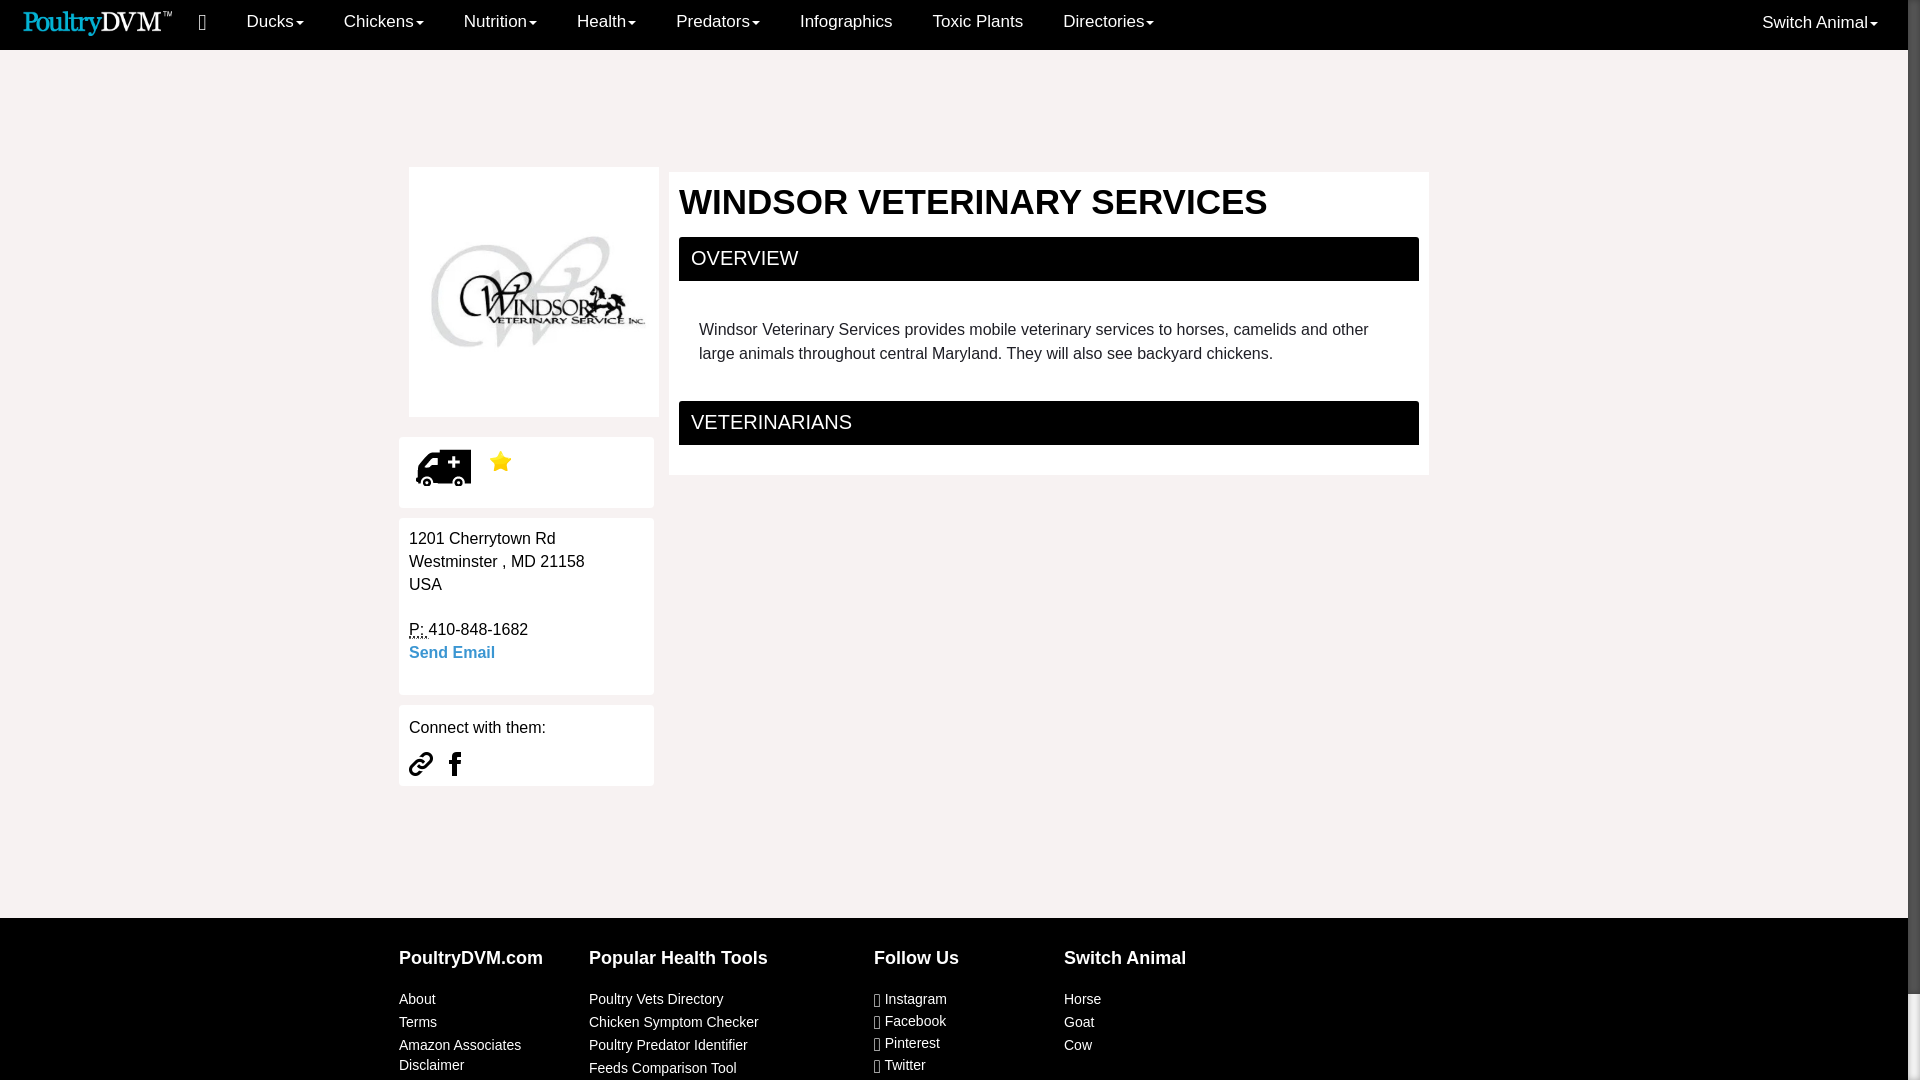 This screenshot has height=1080, width=1920. Describe the element at coordinates (606, 22) in the screenshot. I see `Health` at that location.